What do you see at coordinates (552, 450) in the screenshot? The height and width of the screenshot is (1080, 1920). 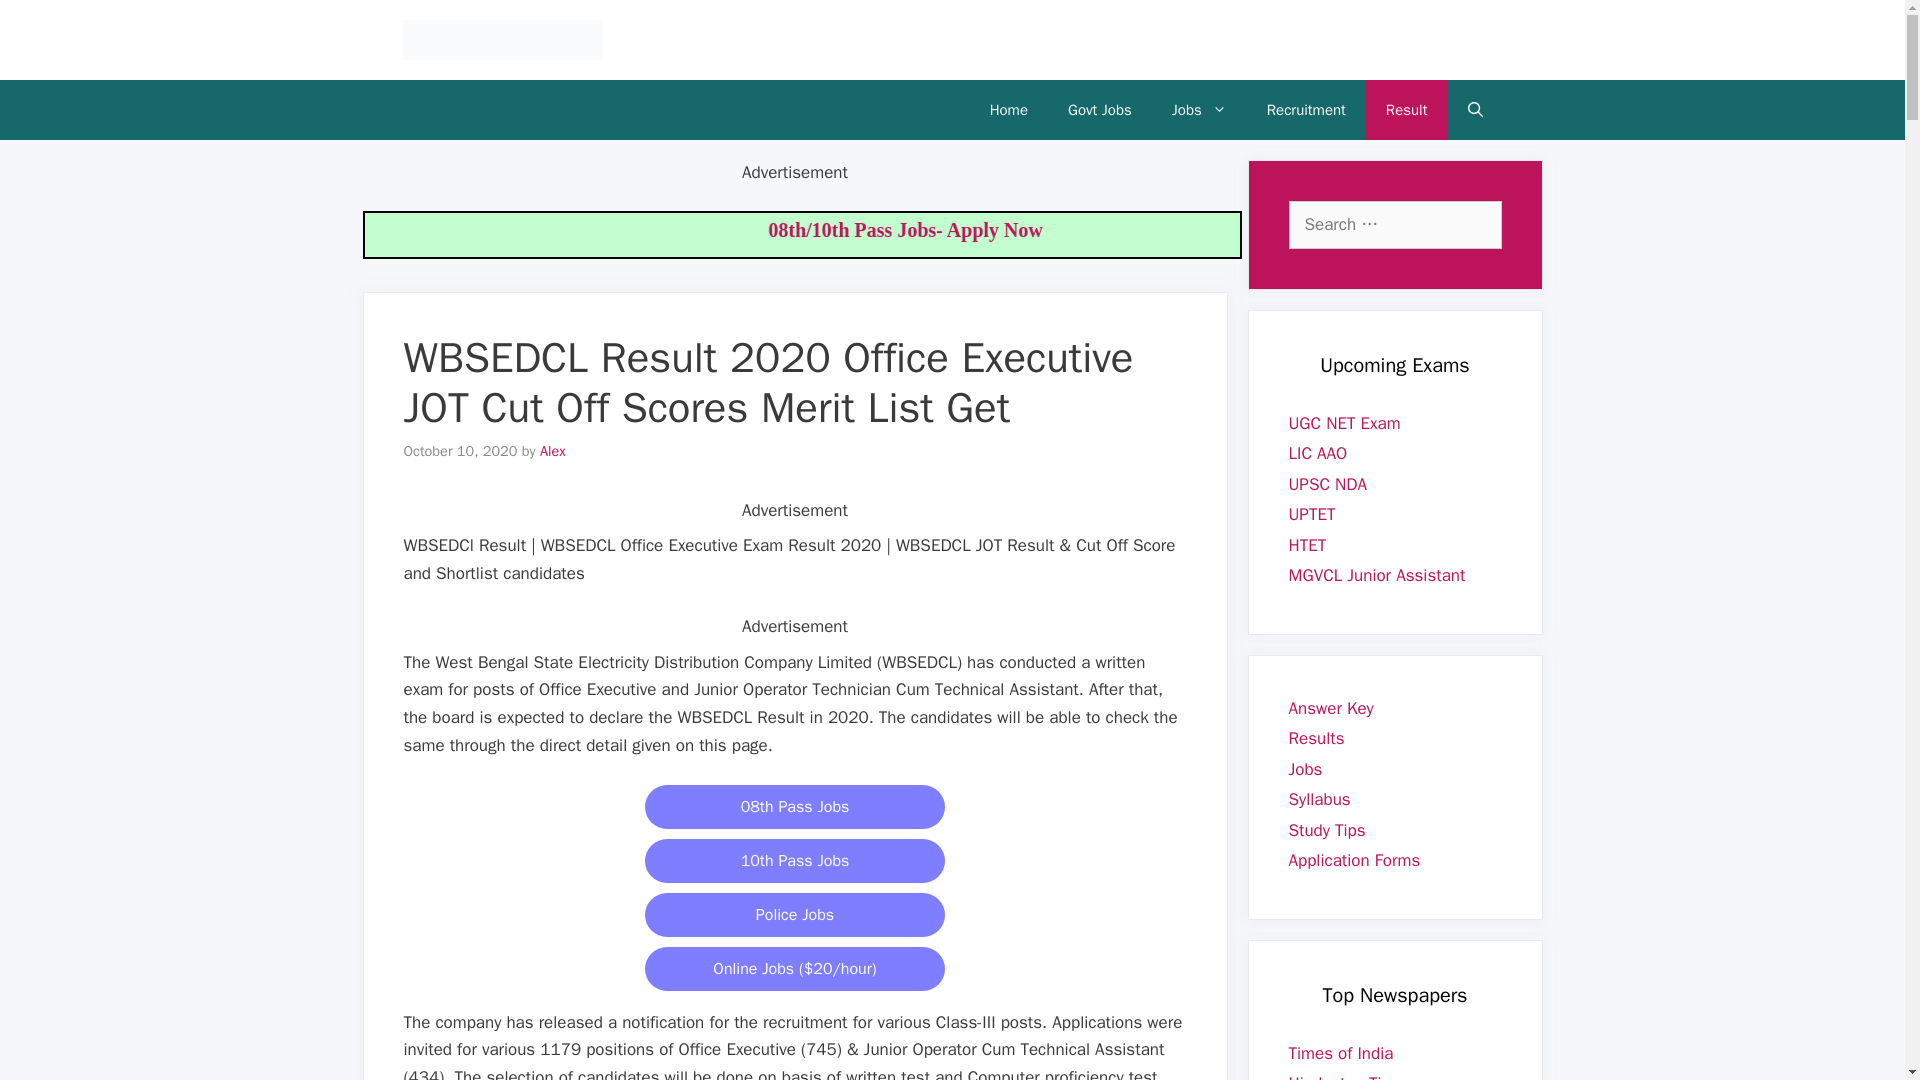 I see `Alex` at bounding box center [552, 450].